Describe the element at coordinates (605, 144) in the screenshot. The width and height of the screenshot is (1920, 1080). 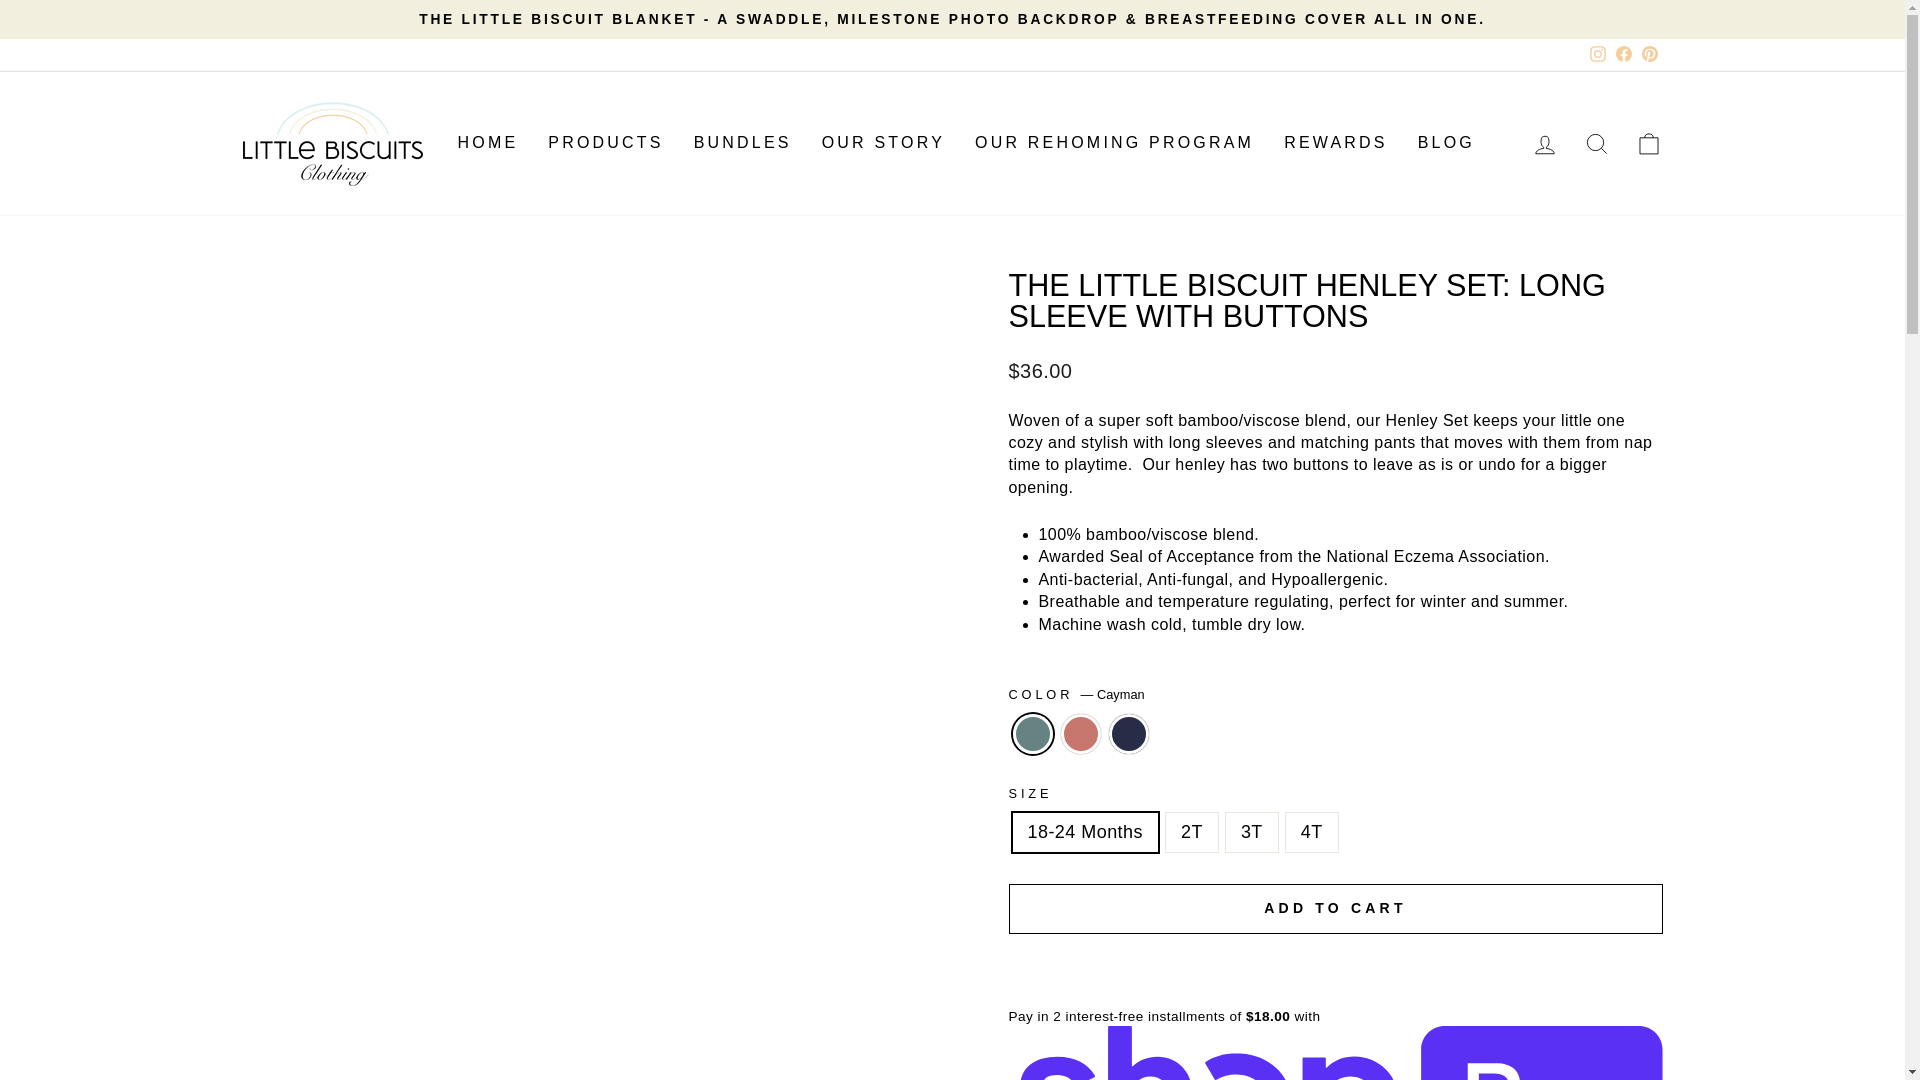
I see `PRODUCTS` at that location.